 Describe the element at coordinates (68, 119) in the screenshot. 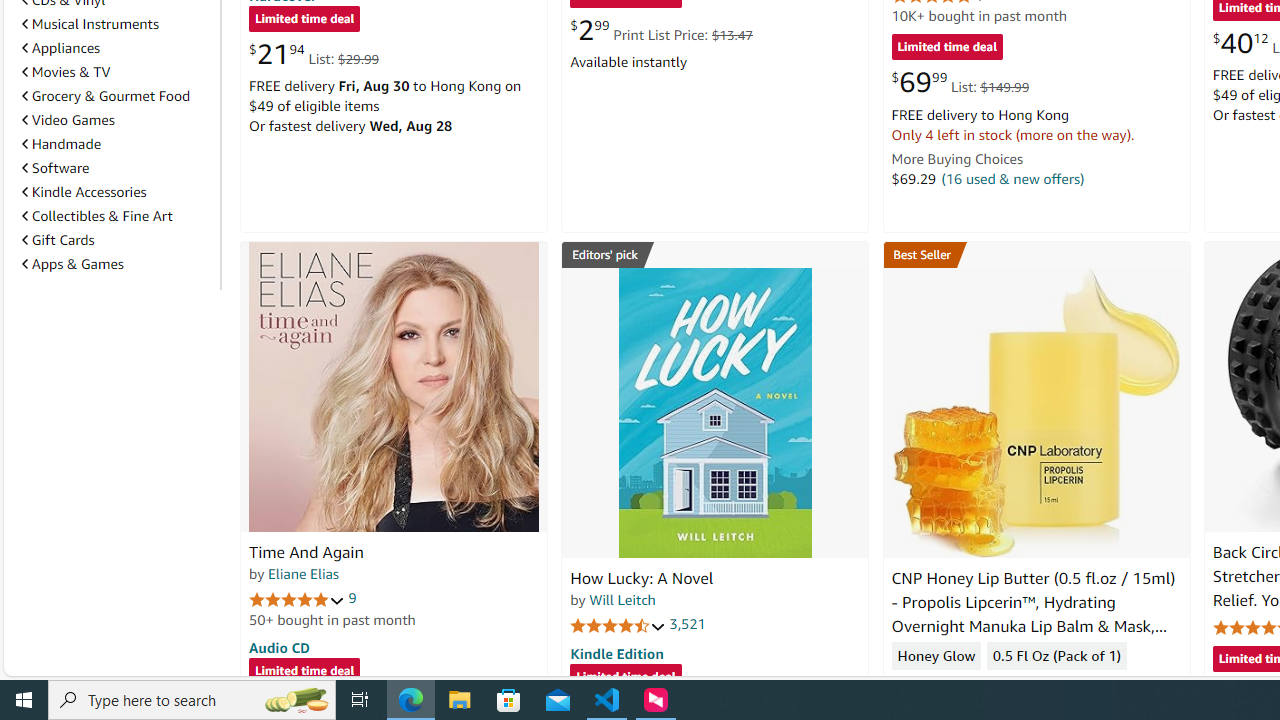

I see `Video Games` at that location.